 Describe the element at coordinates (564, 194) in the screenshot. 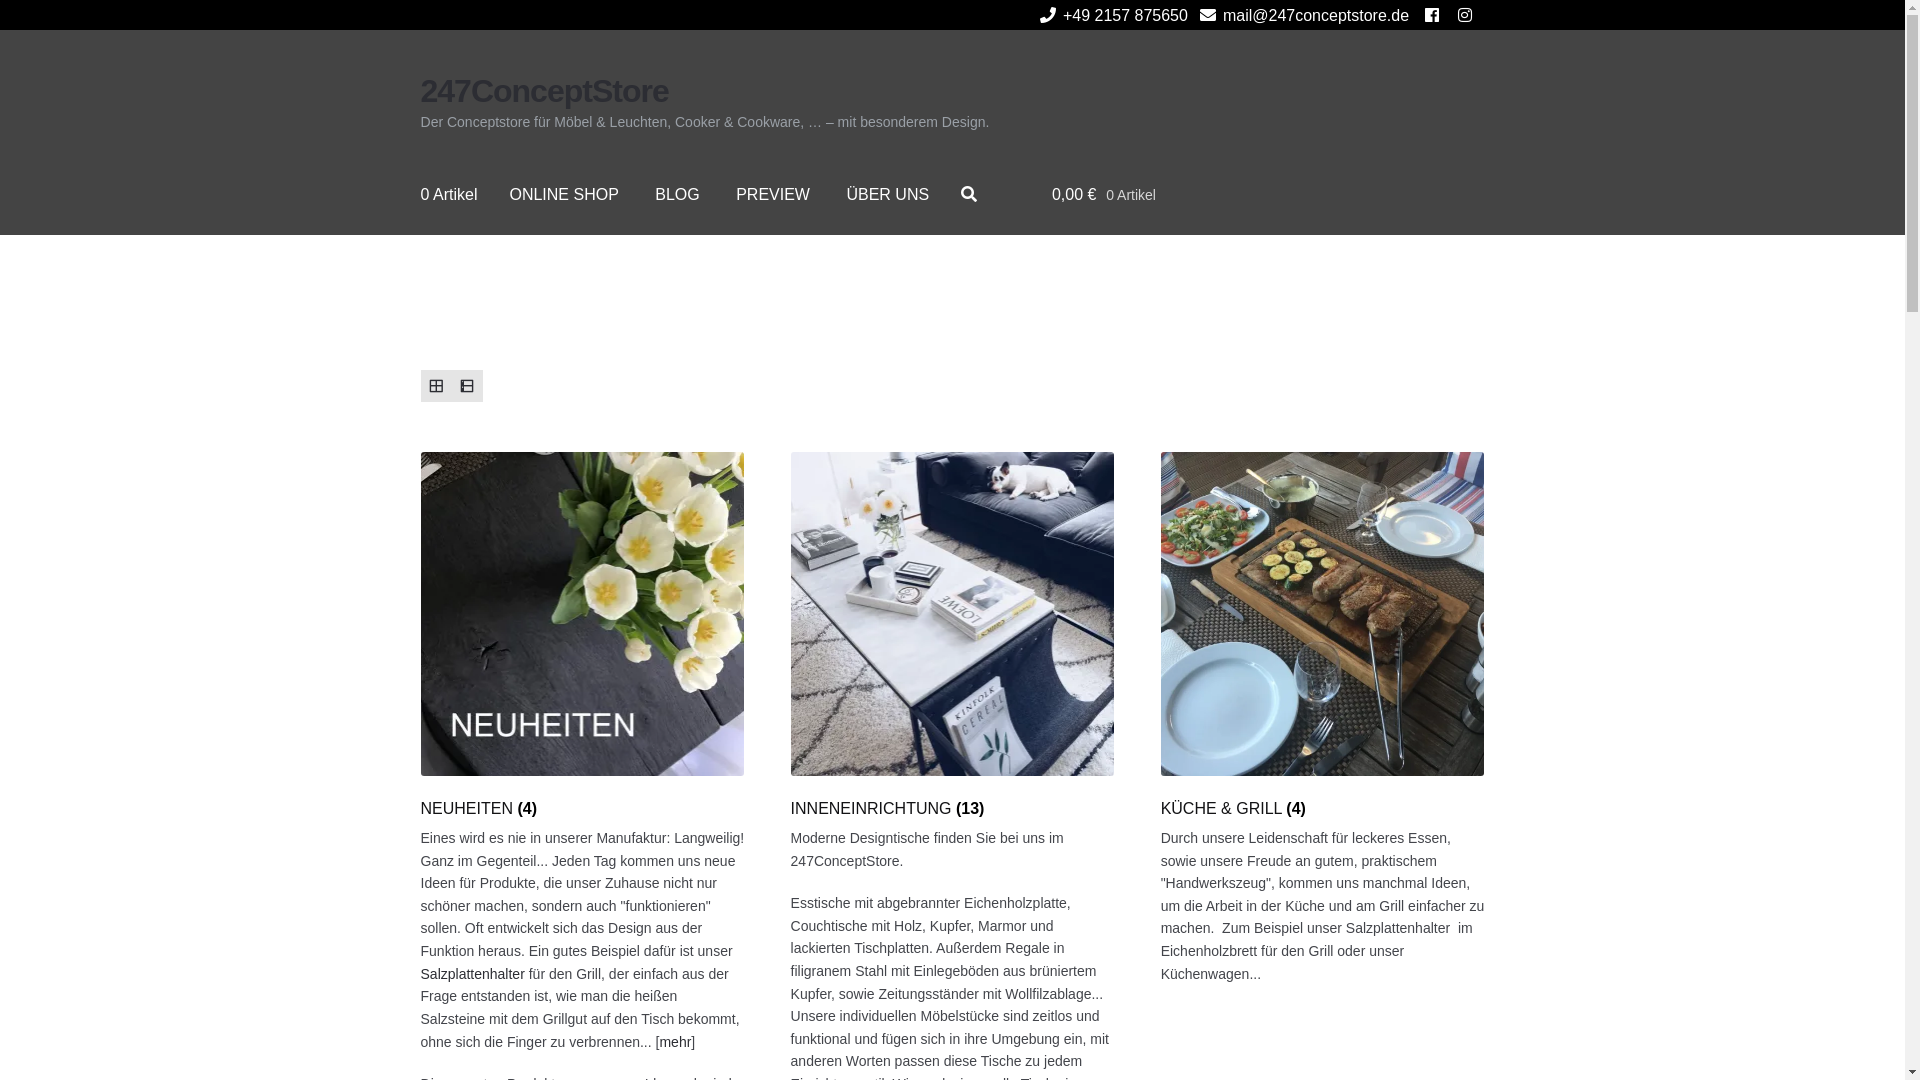

I see `ONLINE SHOP` at that location.